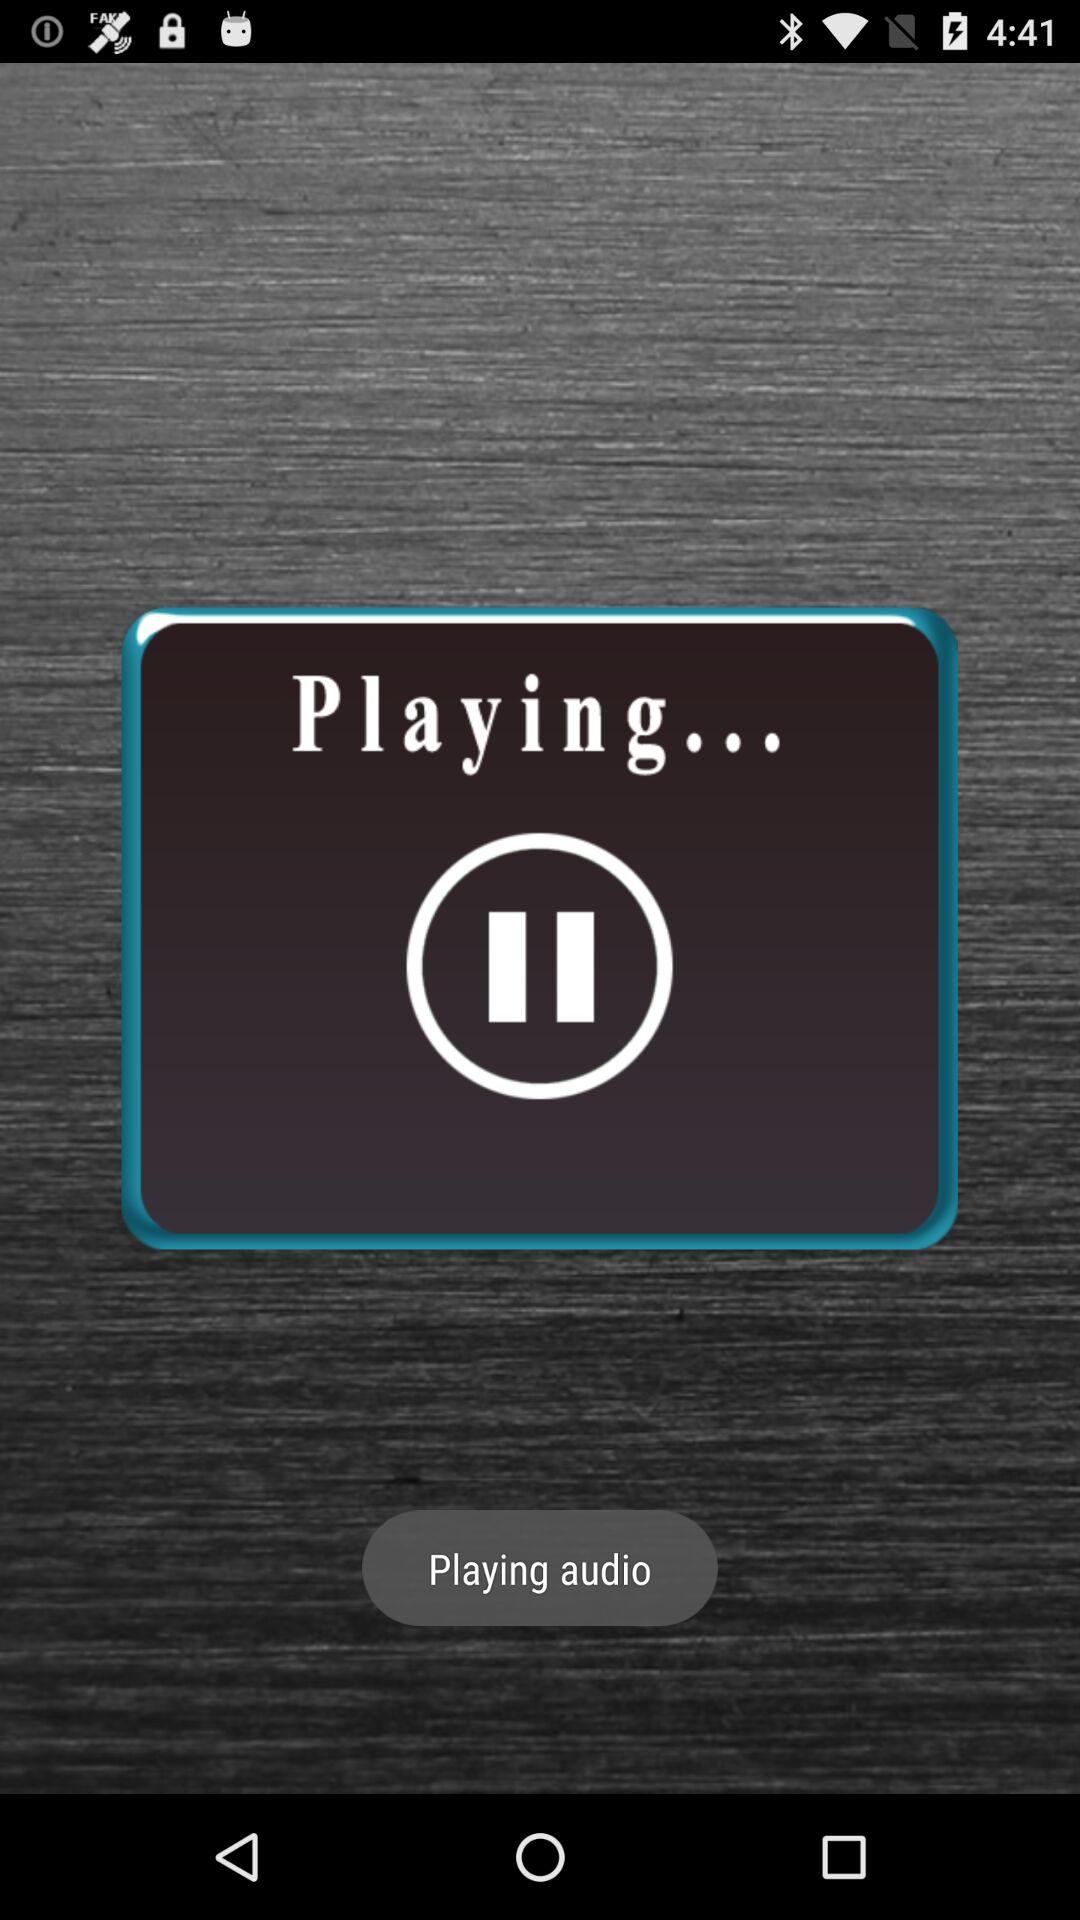 This screenshot has height=1920, width=1080. Describe the element at coordinates (539, 928) in the screenshot. I see `play option` at that location.